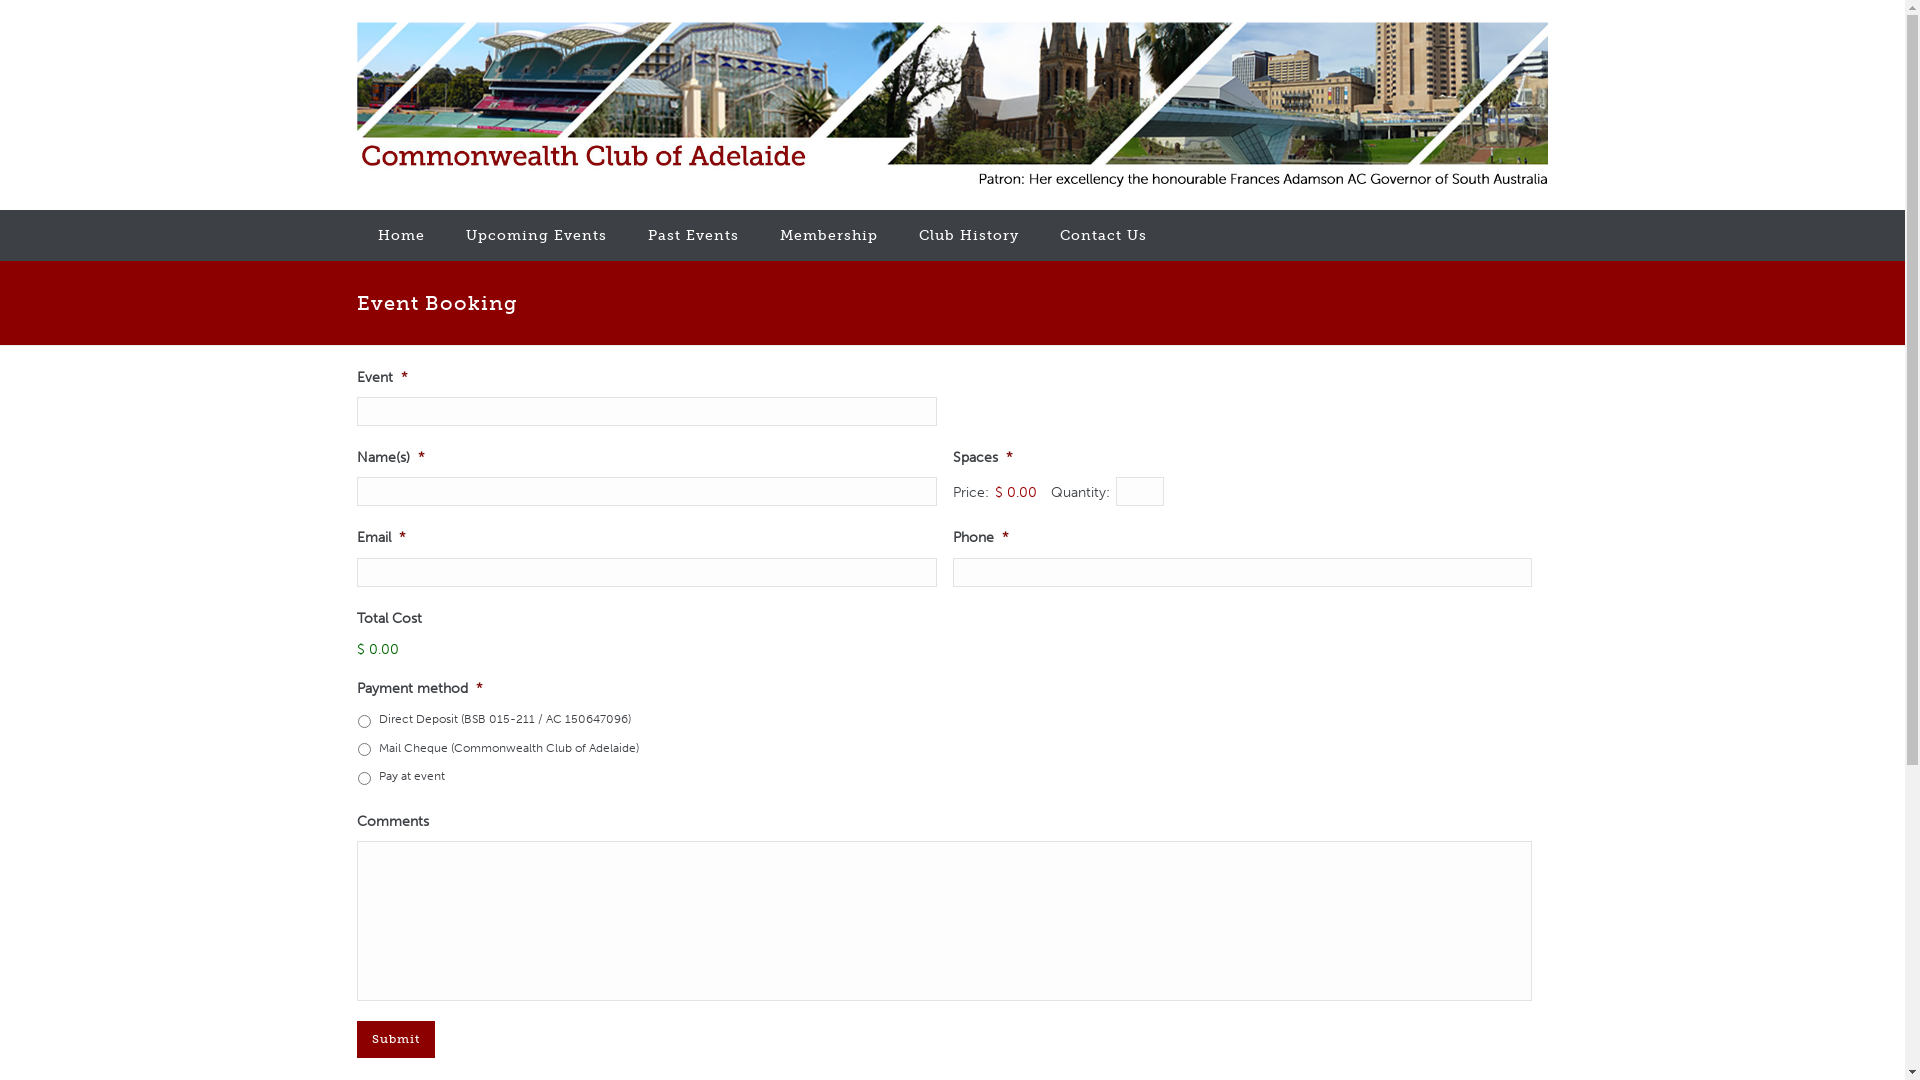 Image resolution: width=1920 pixels, height=1080 pixels. What do you see at coordinates (402, 236) in the screenshot?
I see `Home` at bounding box center [402, 236].